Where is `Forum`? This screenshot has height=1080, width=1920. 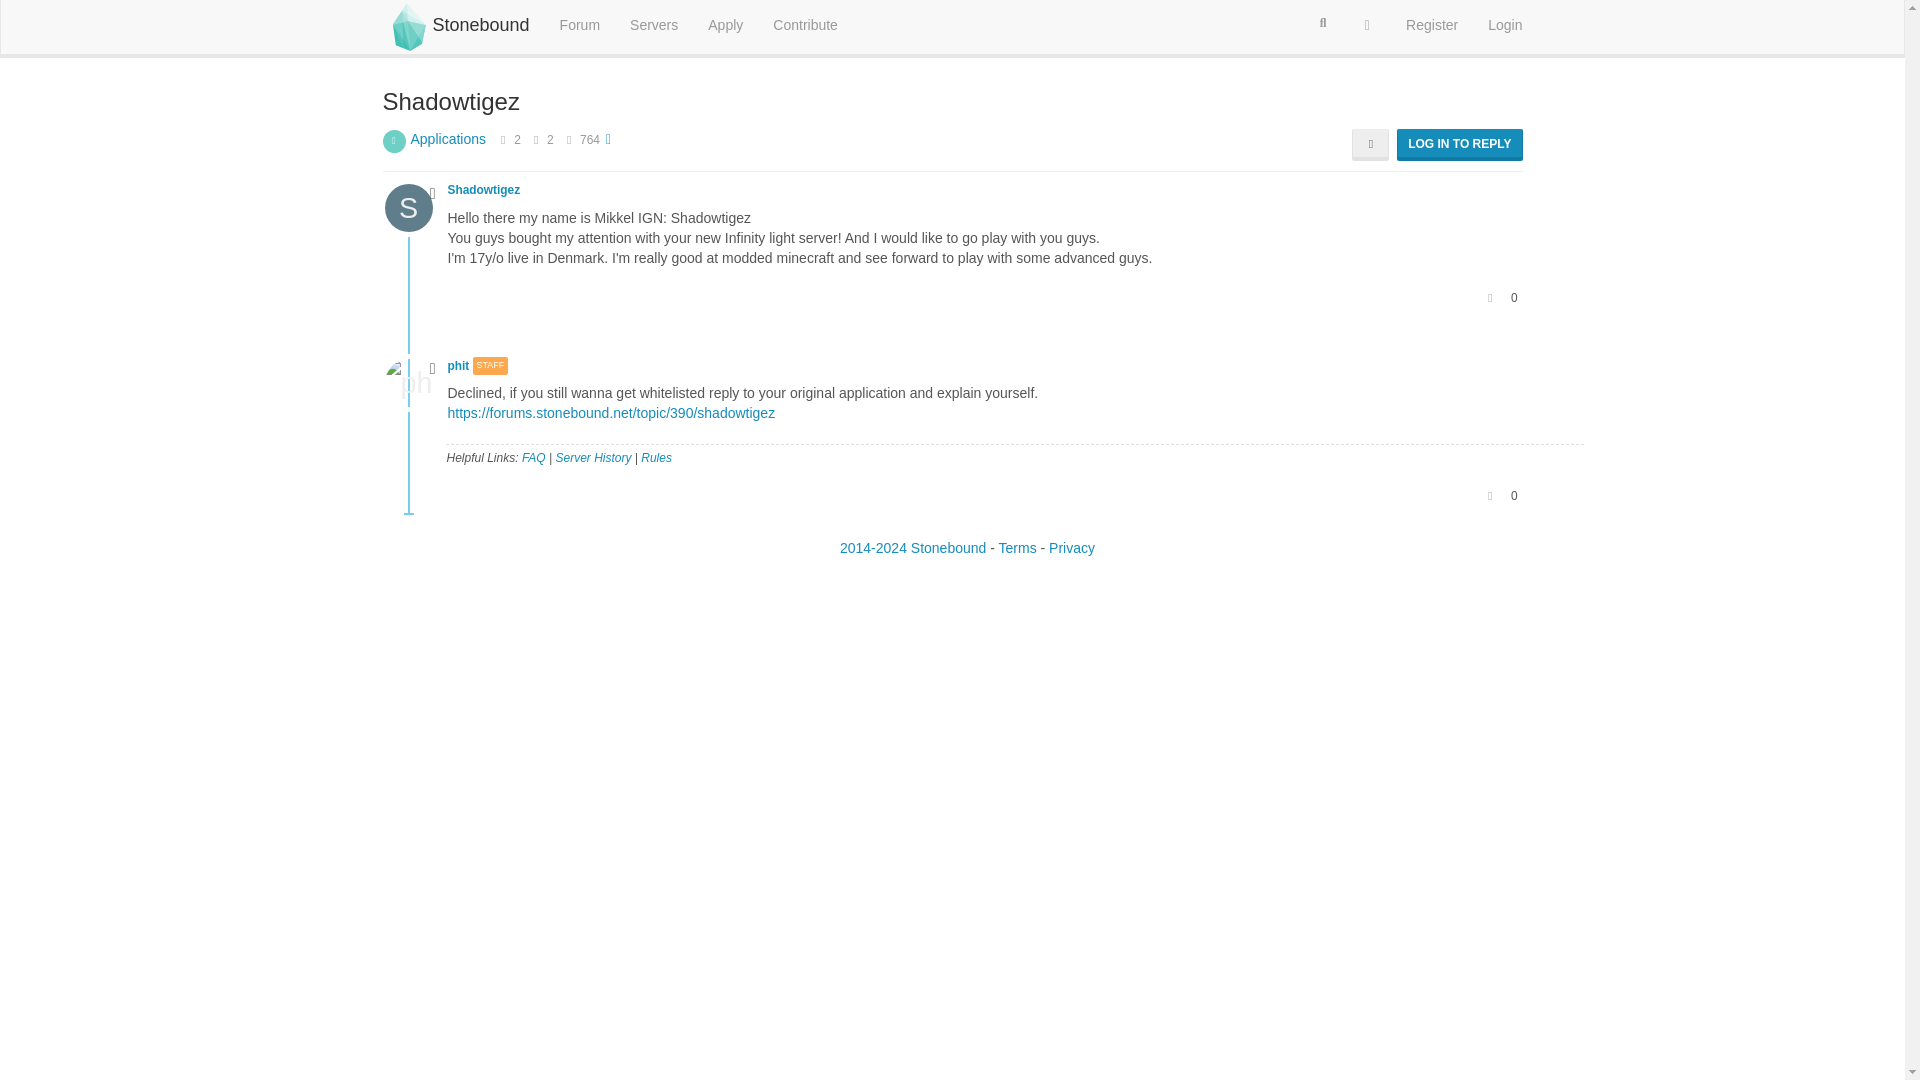
Forum is located at coordinates (580, 24).